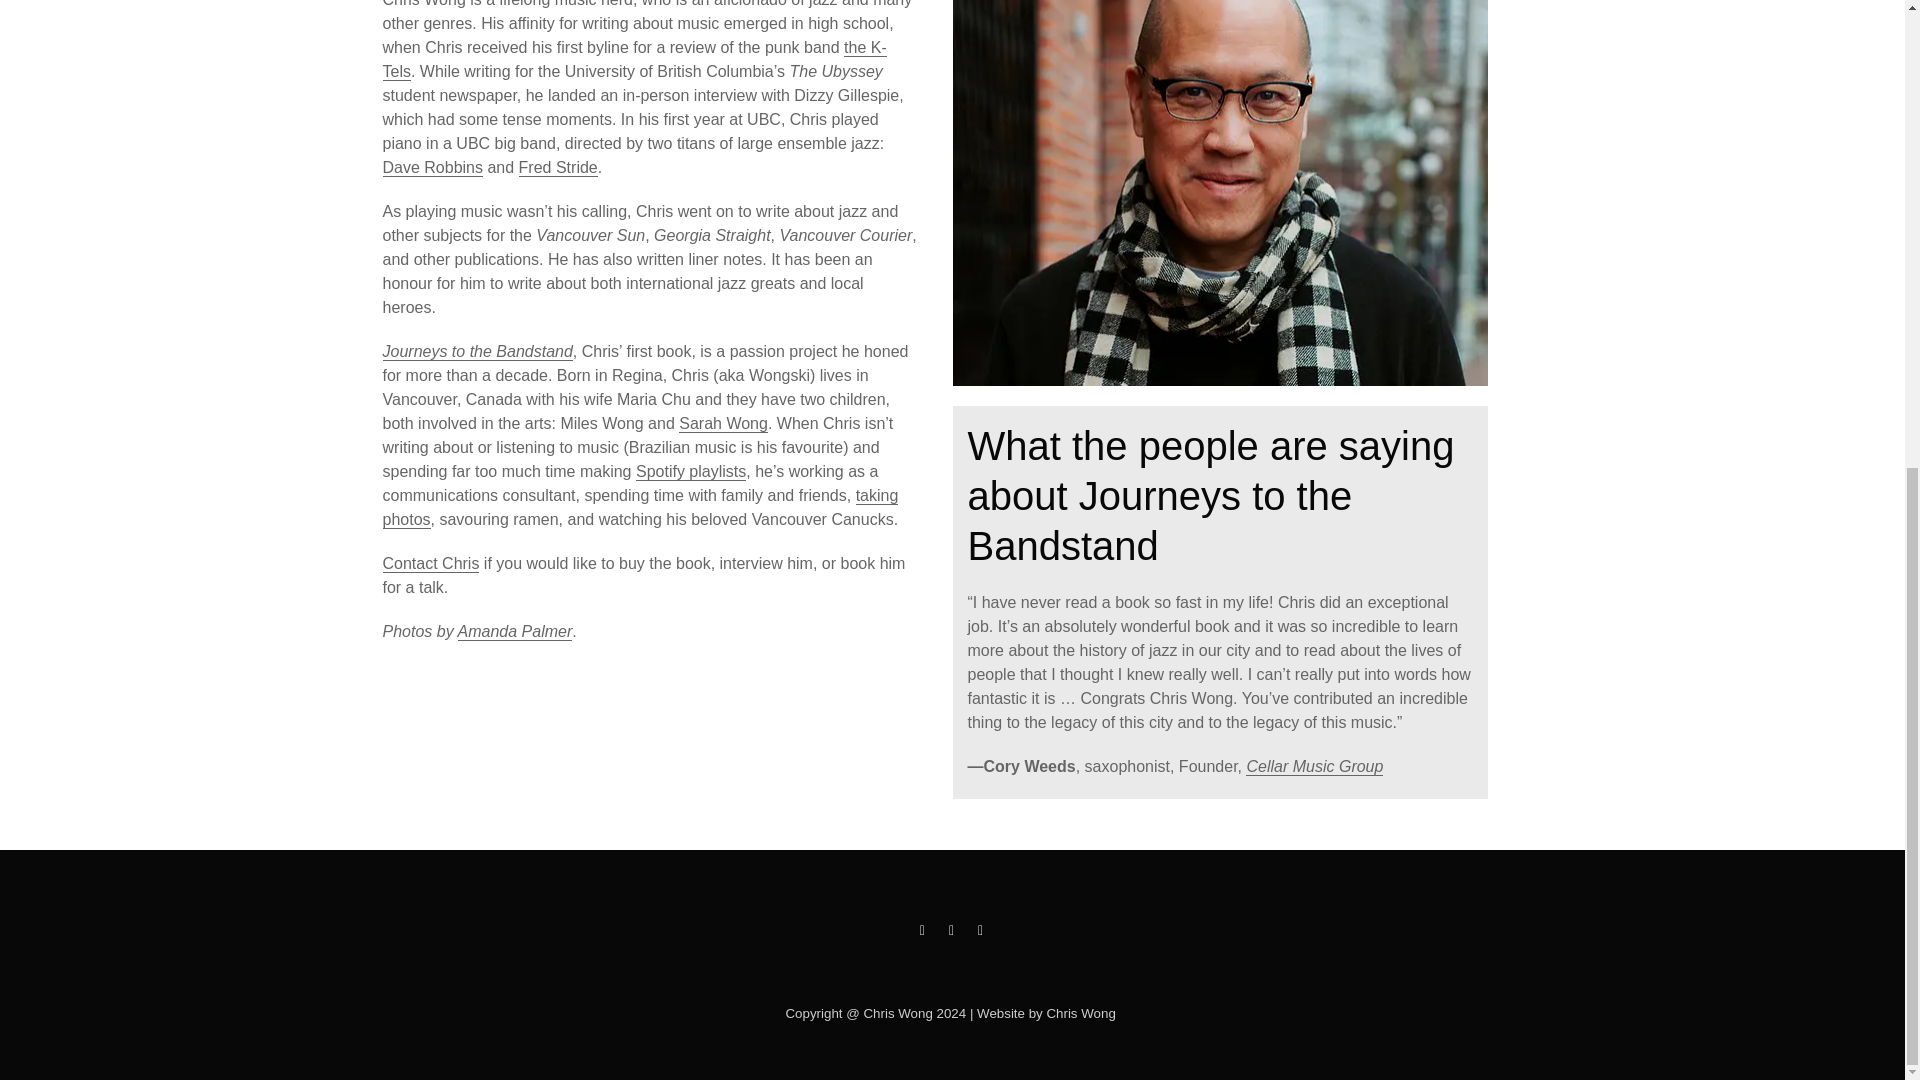 The image size is (1920, 1080). I want to click on Dave Robbins, so click(432, 168).